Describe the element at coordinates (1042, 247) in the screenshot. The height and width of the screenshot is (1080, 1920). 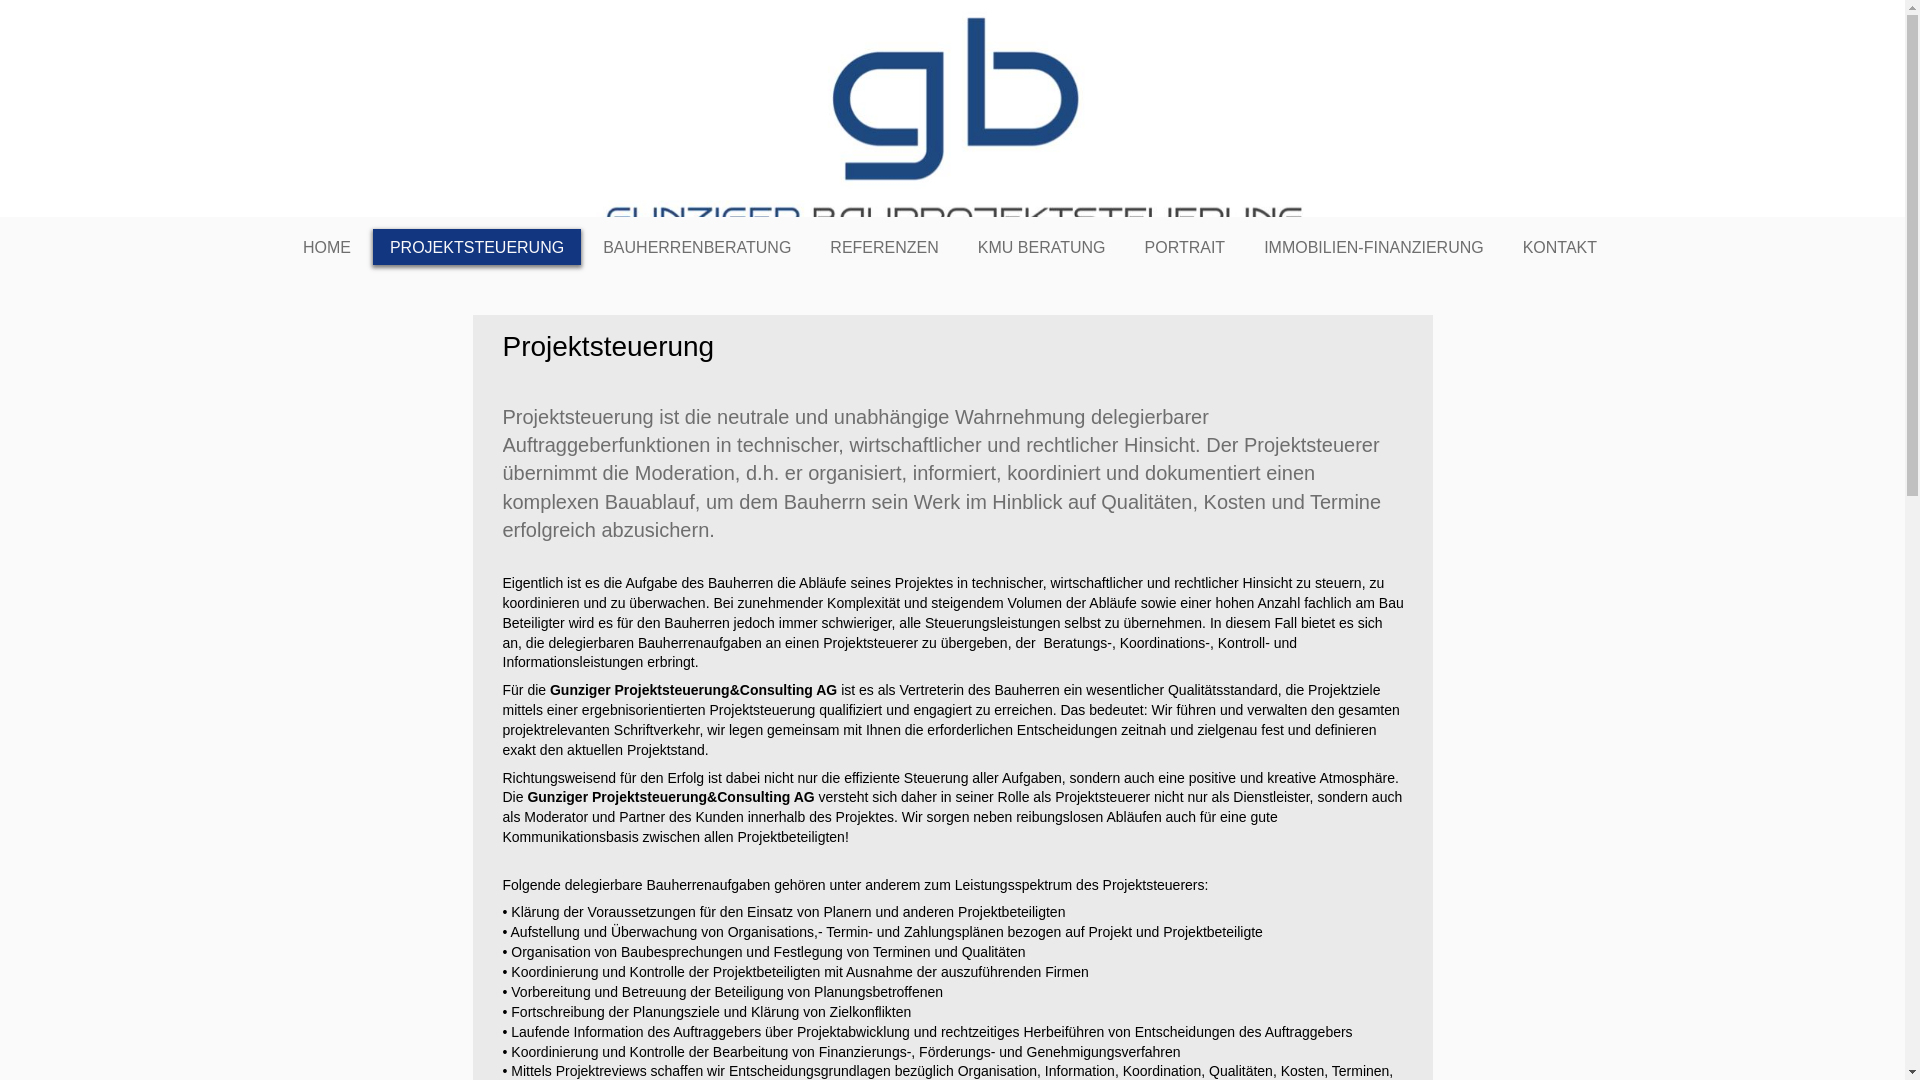
I see `KMU BERATUNG` at that location.